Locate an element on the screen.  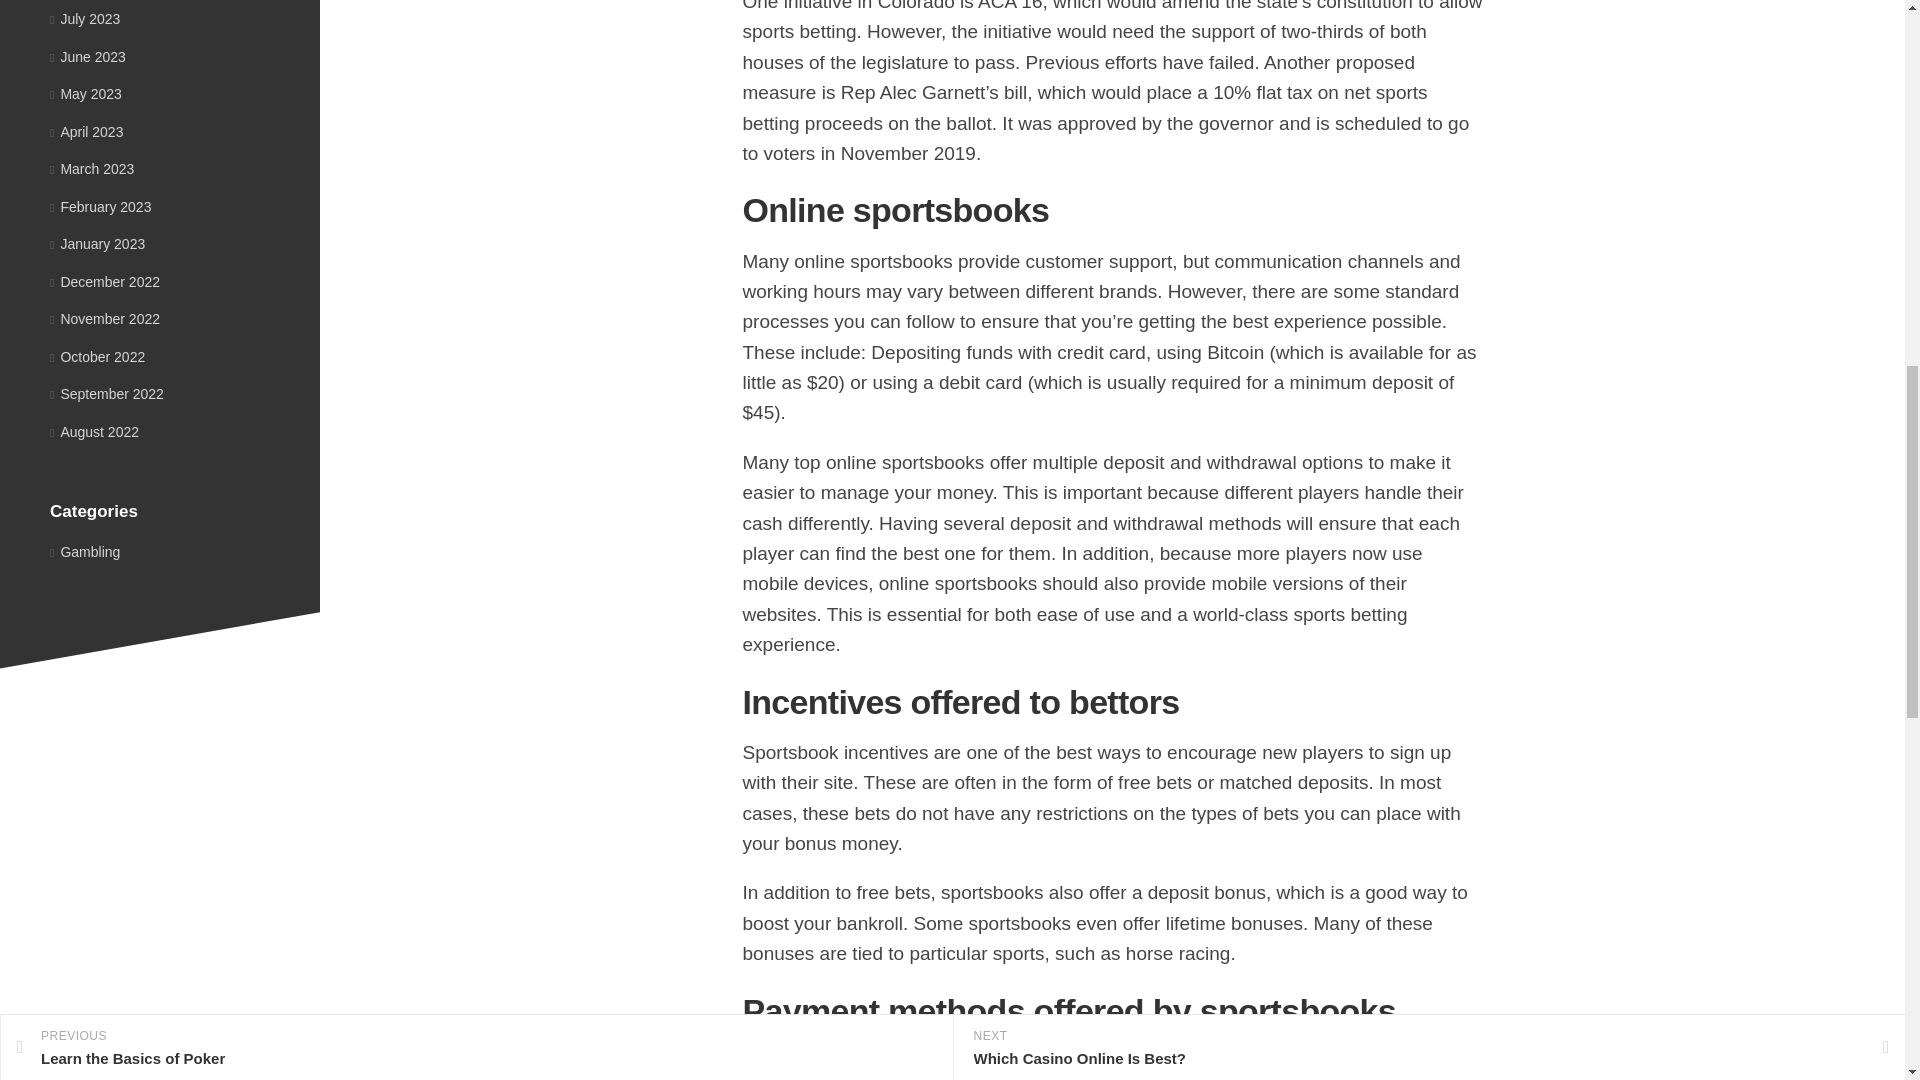
December 2022 is located at coordinates (104, 282).